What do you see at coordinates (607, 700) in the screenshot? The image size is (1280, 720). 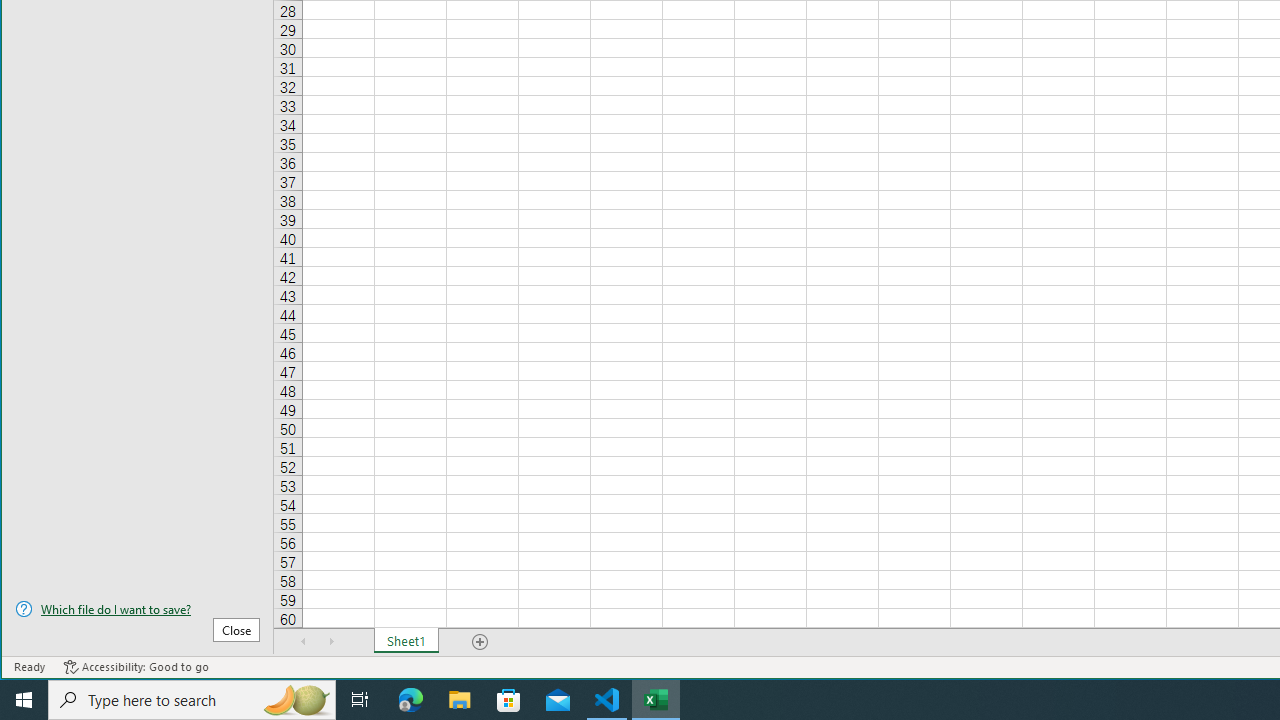 I see `Visual Studio Code - 1 running window` at bounding box center [607, 700].